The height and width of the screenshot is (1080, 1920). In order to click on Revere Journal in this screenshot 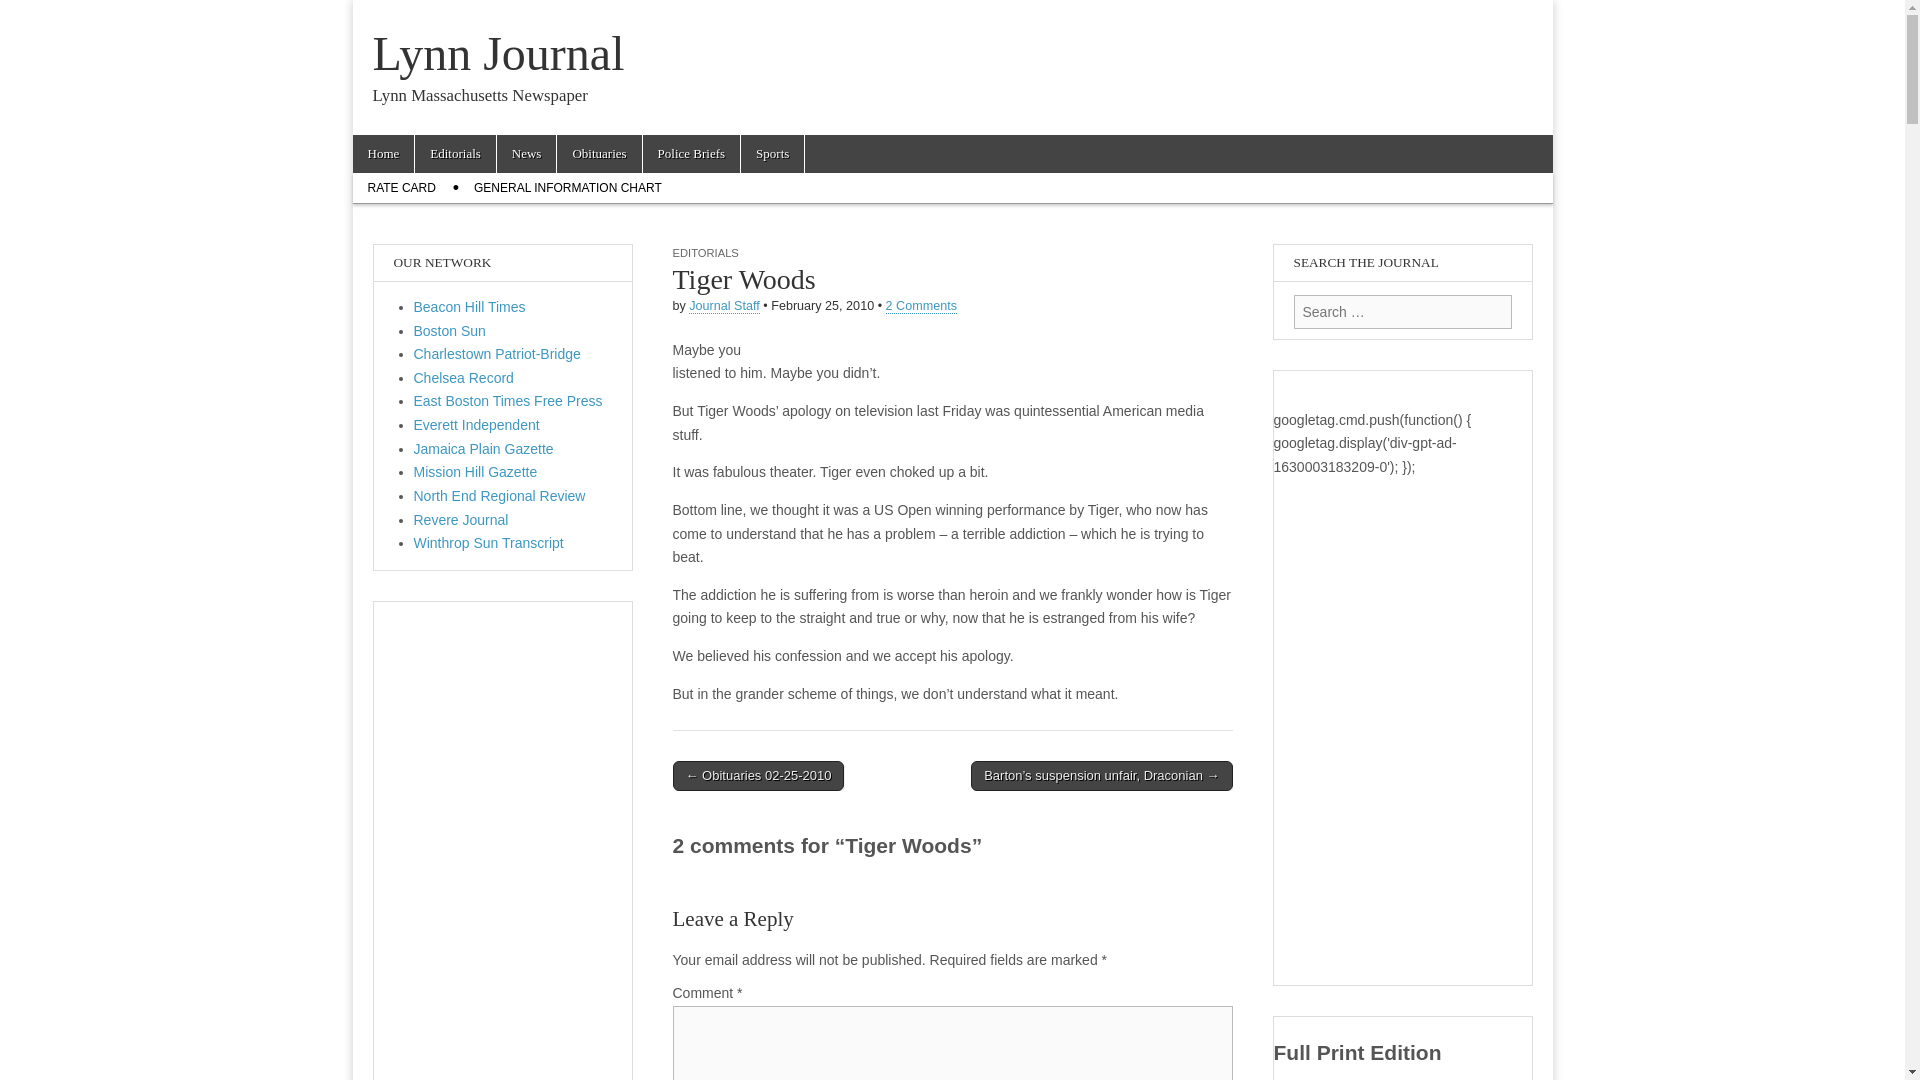, I will do `click(461, 520)`.